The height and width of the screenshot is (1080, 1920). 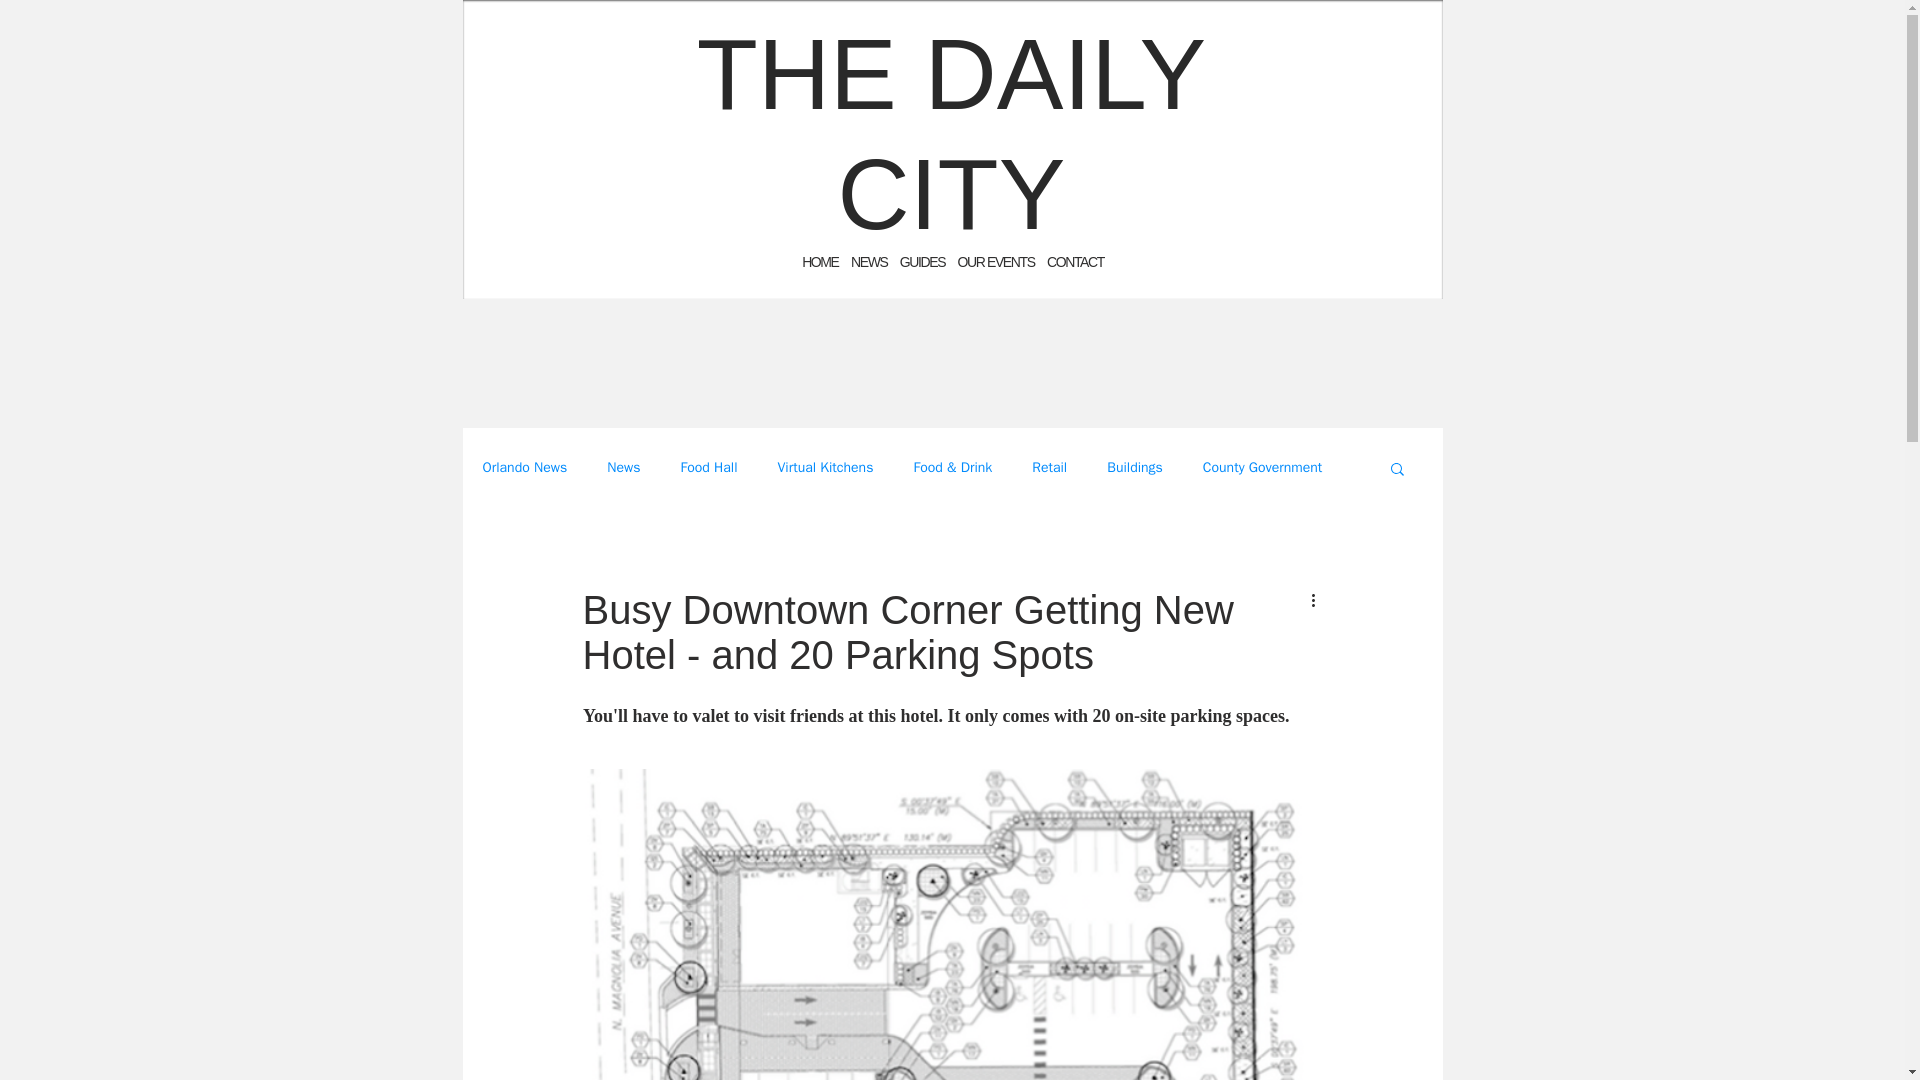 What do you see at coordinates (825, 468) in the screenshot?
I see `Virtual Kitchens` at bounding box center [825, 468].